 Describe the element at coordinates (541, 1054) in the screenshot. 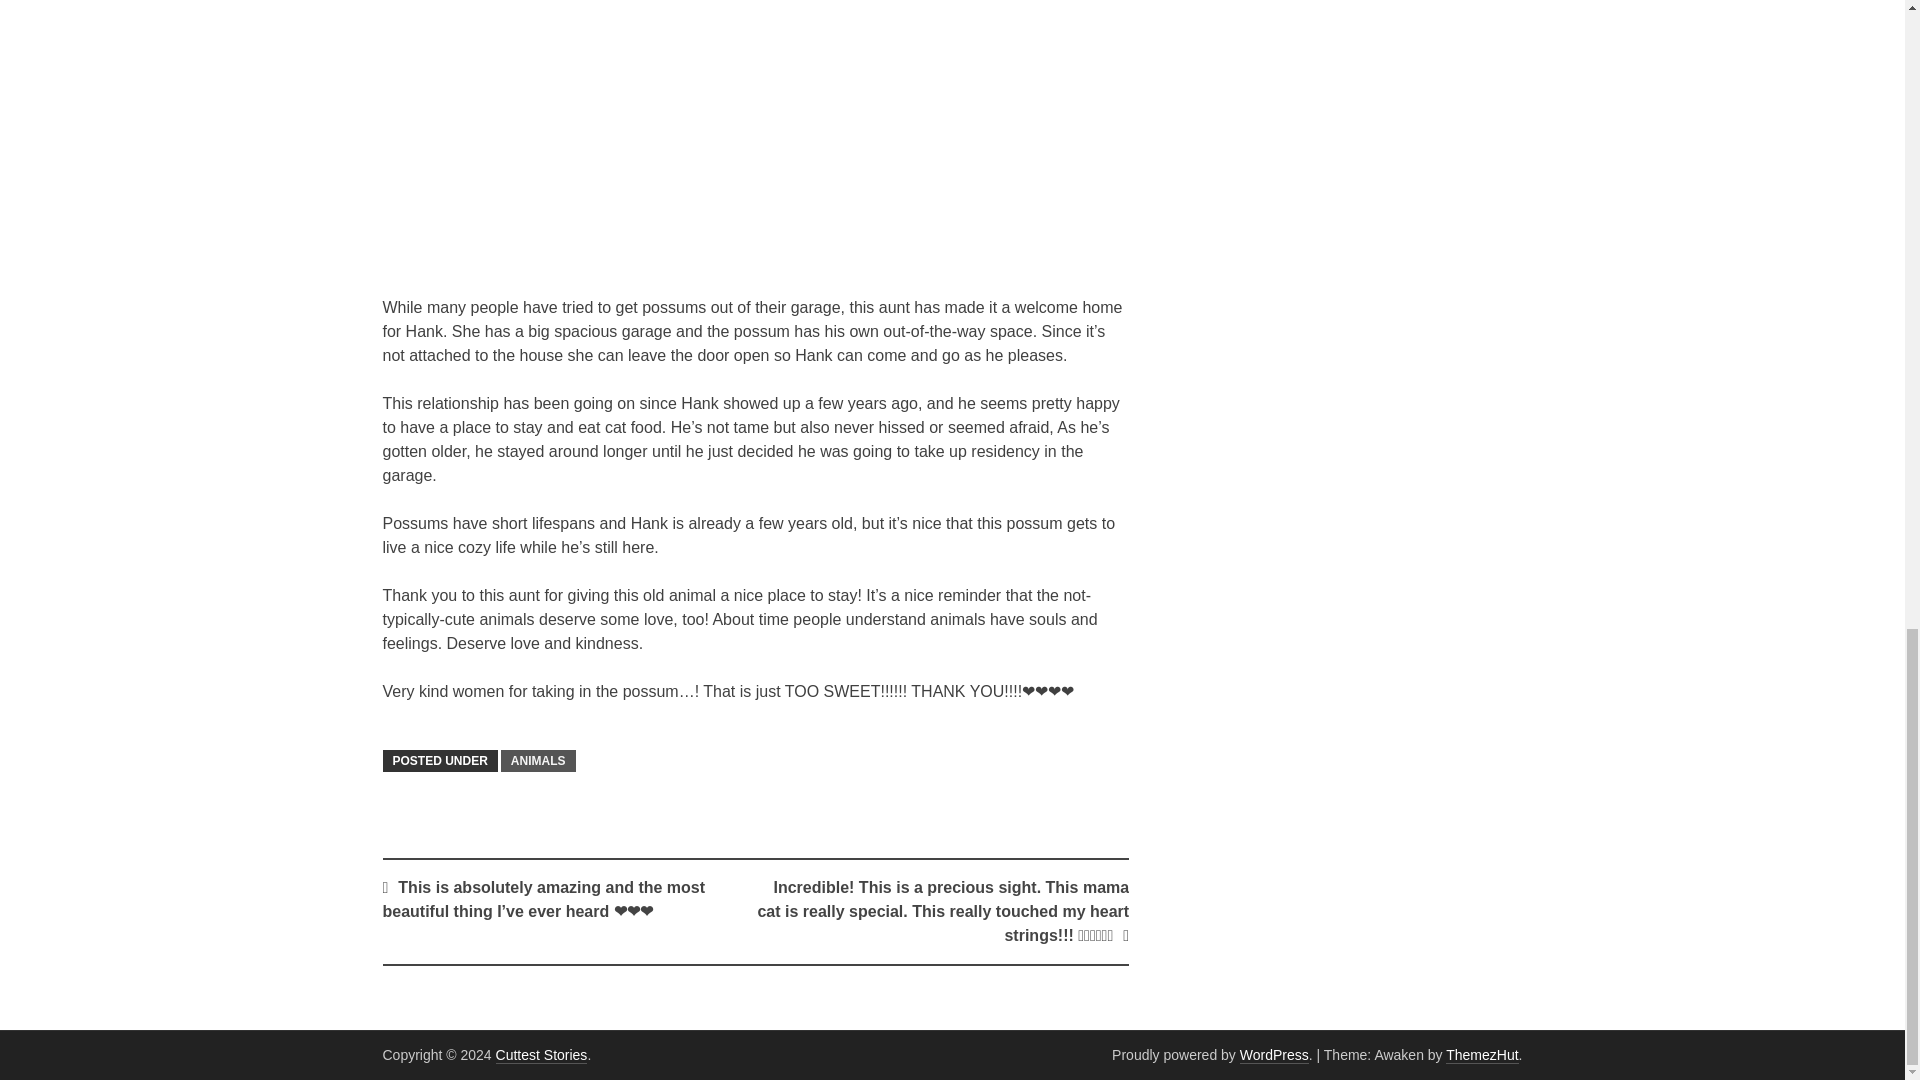

I see `Cuttest Stories` at that location.